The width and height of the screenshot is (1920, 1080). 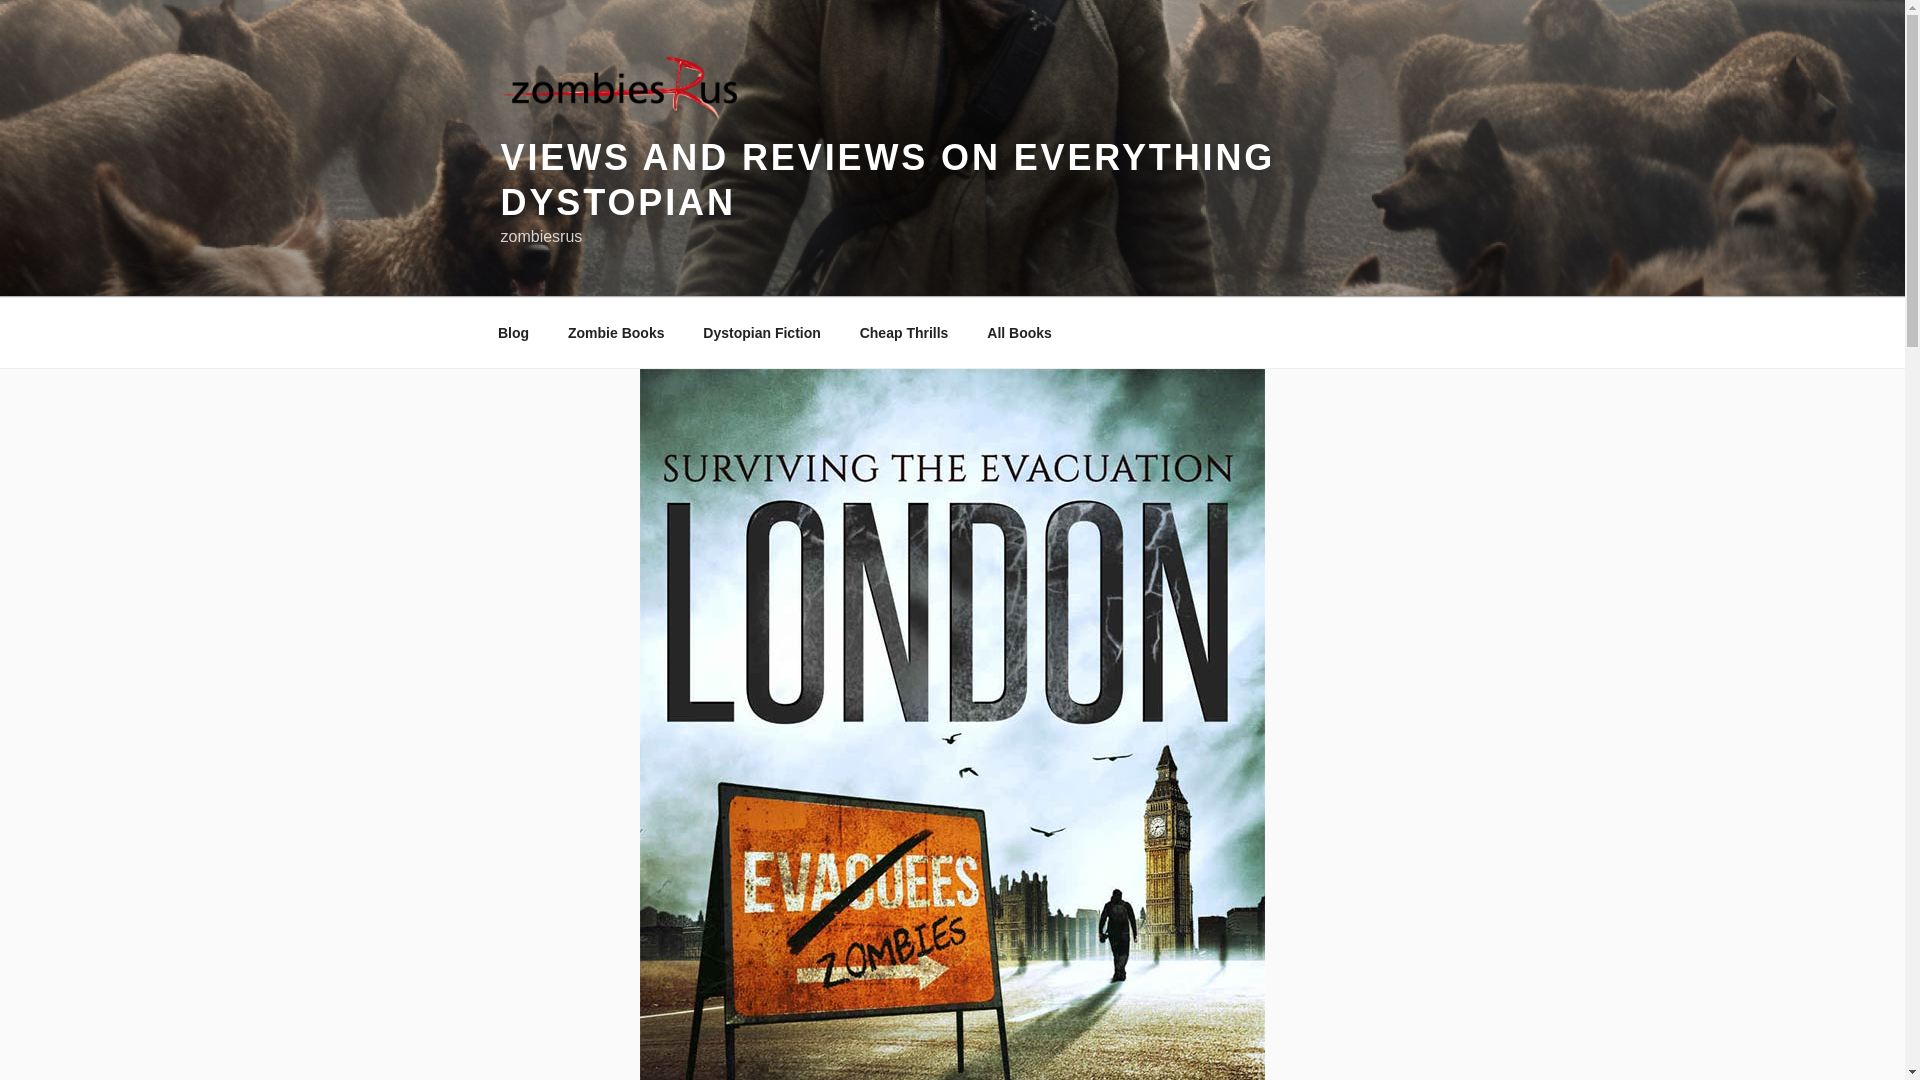 What do you see at coordinates (512, 332) in the screenshot?
I see `Blog` at bounding box center [512, 332].